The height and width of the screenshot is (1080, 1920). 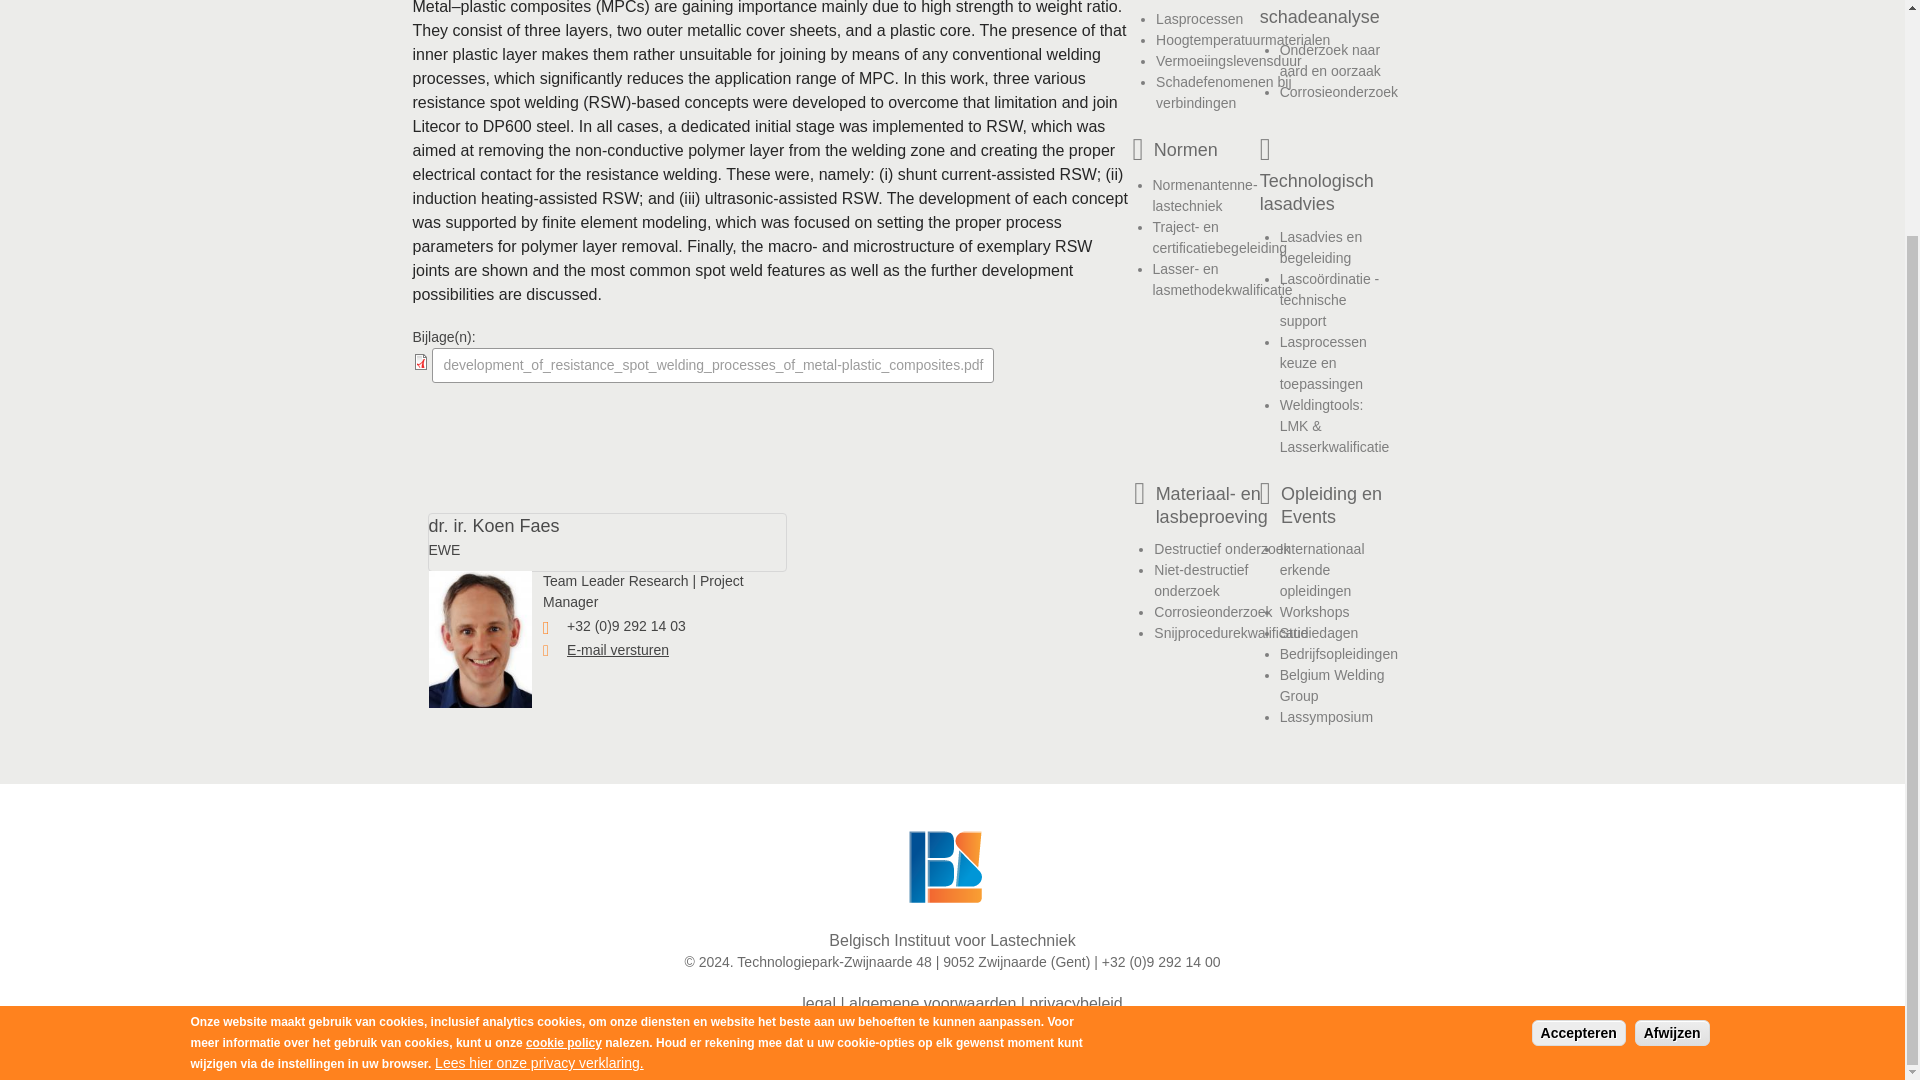 I want to click on Lasadvies en begeleiding, so click(x=1322, y=246).